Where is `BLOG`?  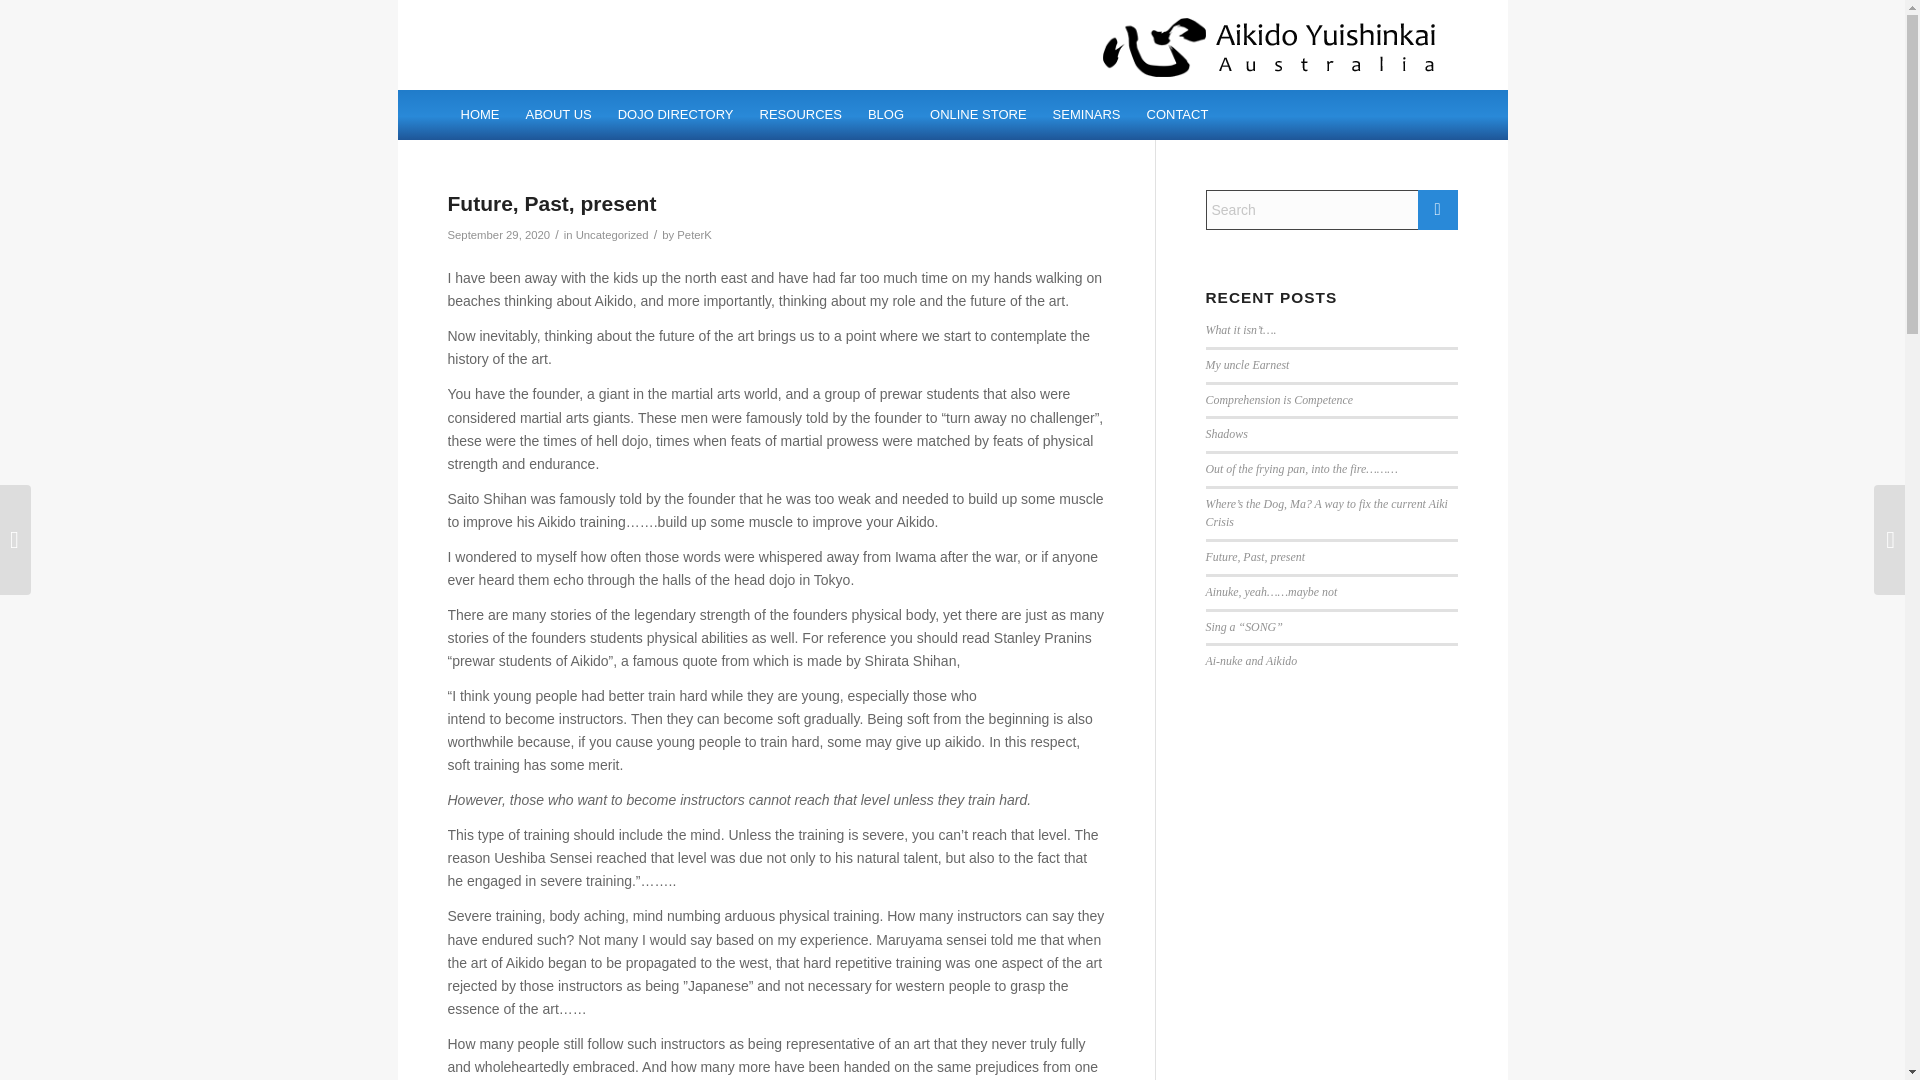
BLOG is located at coordinates (886, 114).